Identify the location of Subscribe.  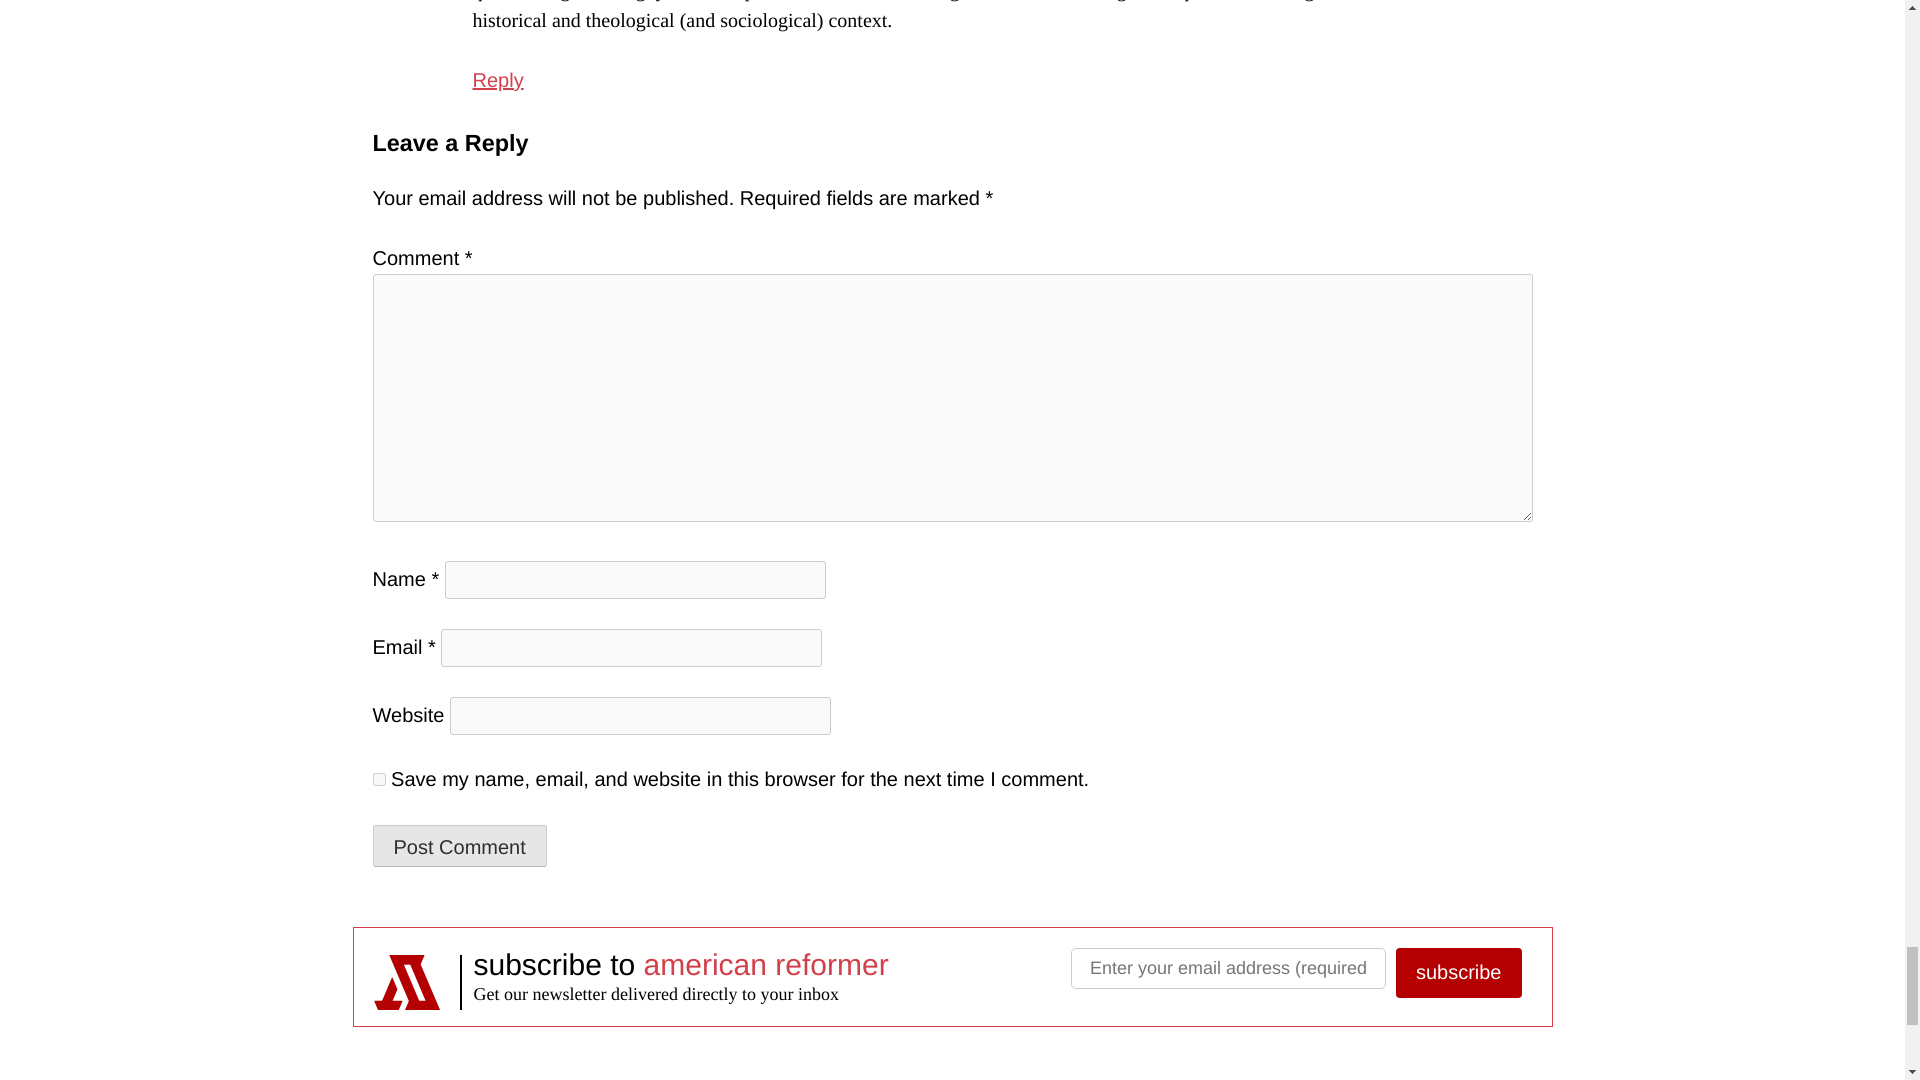
(1458, 972).